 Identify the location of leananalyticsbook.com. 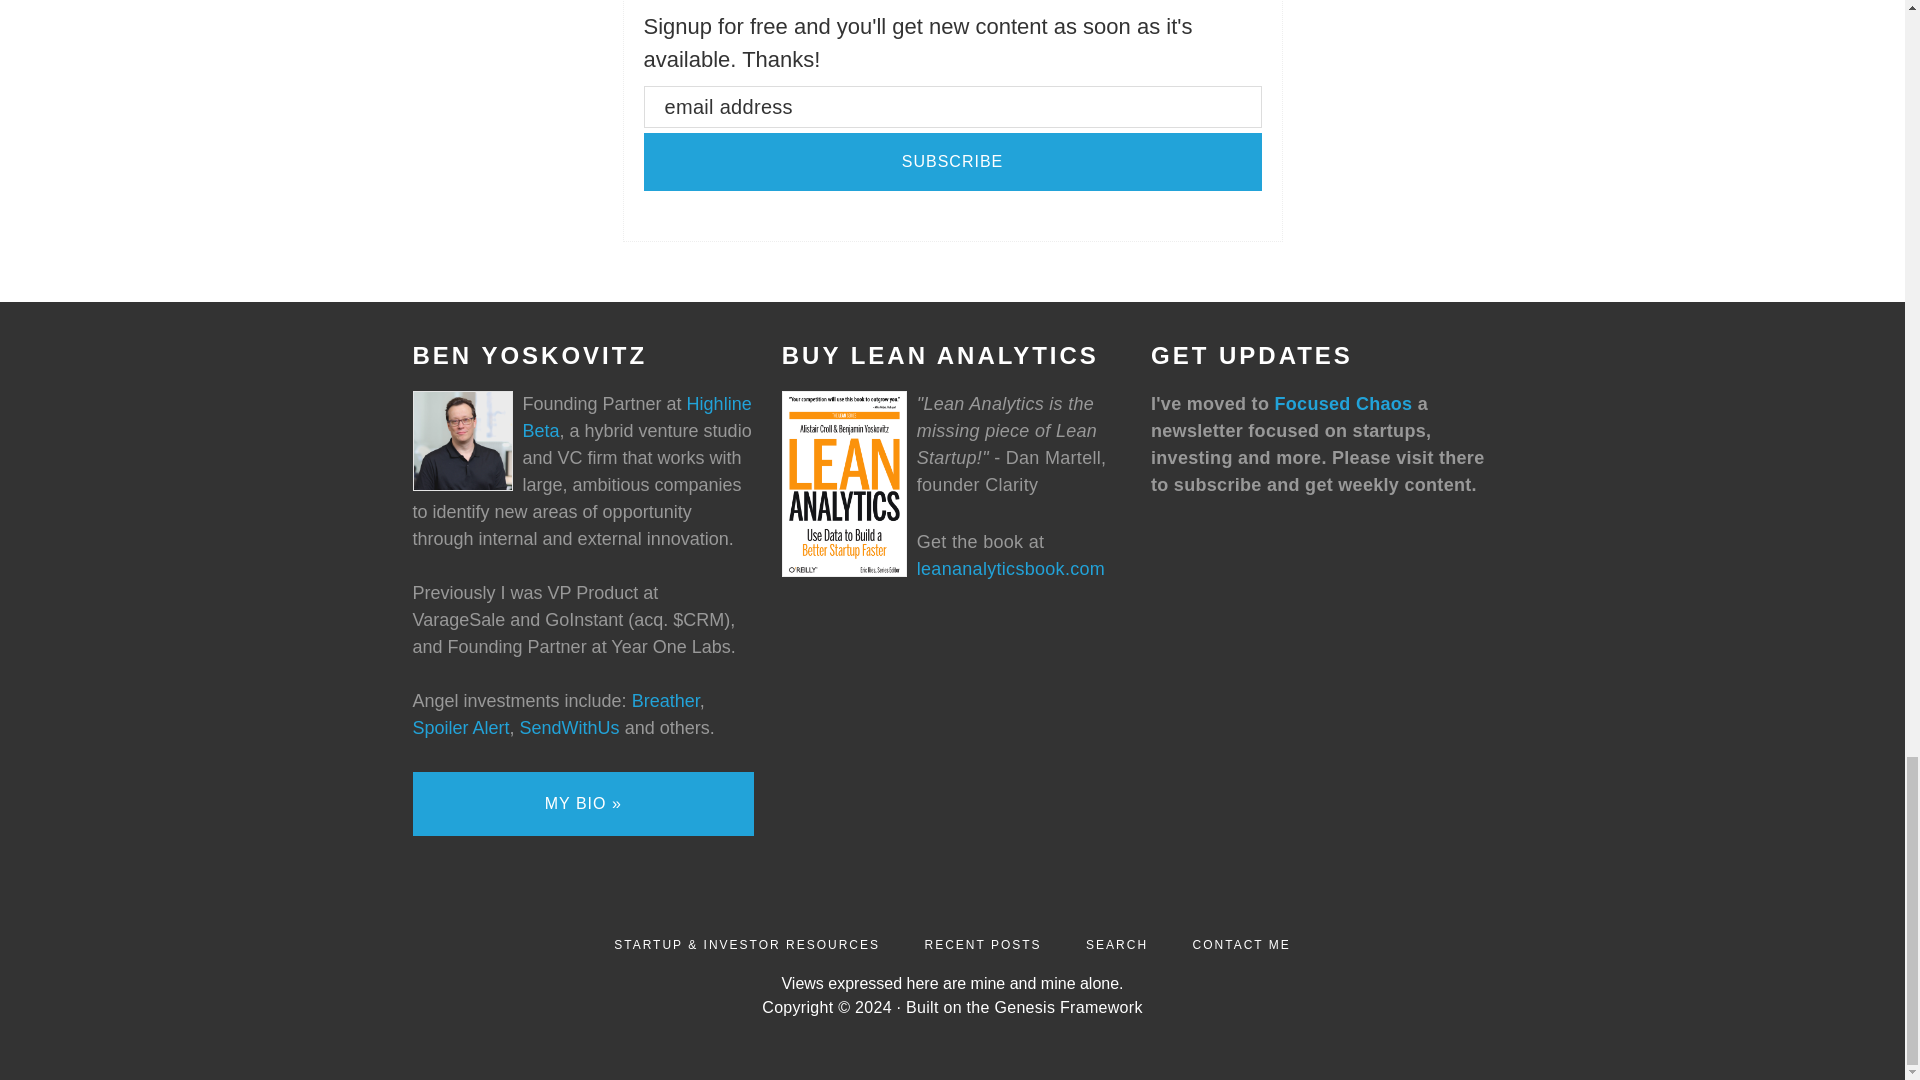
(1011, 568).